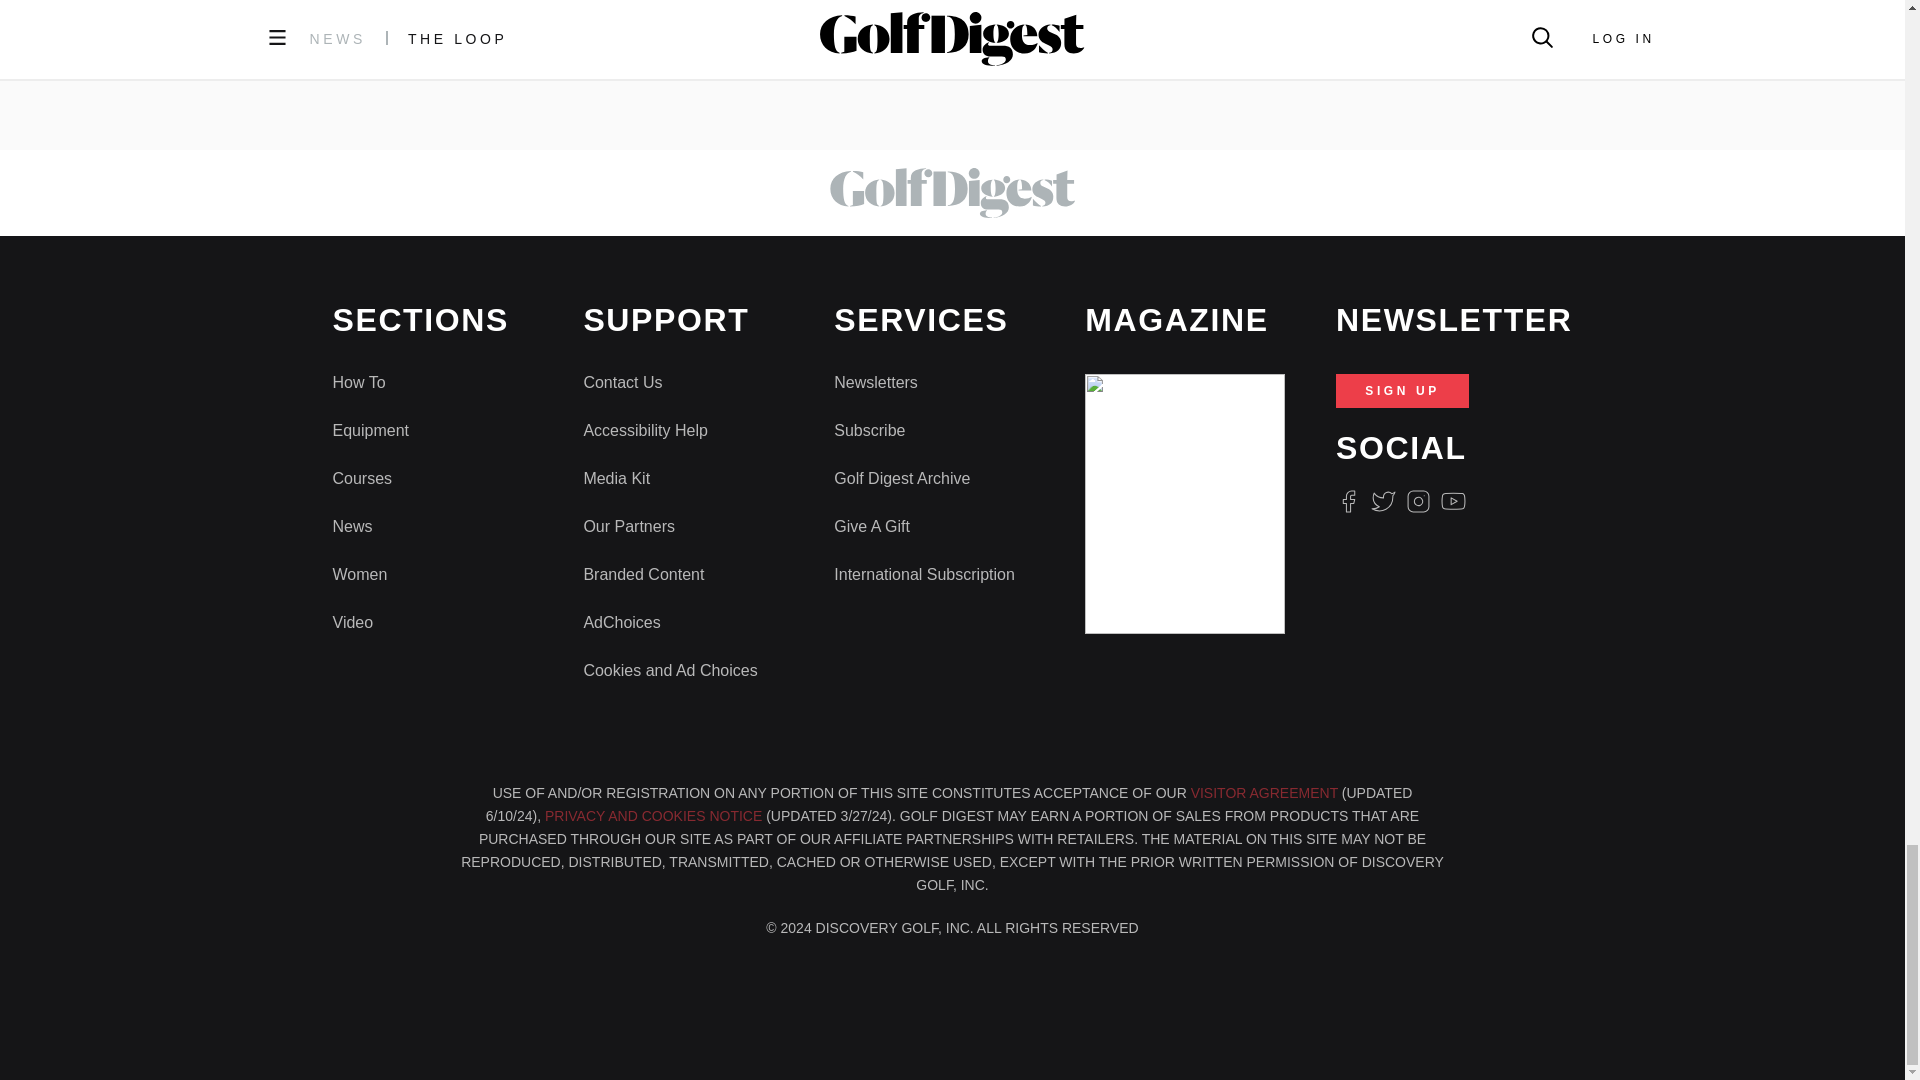 Image resolution: width=1920 pixels, height=1080 pixels. I want to click on Youtube Icon, so click(1454, 502).